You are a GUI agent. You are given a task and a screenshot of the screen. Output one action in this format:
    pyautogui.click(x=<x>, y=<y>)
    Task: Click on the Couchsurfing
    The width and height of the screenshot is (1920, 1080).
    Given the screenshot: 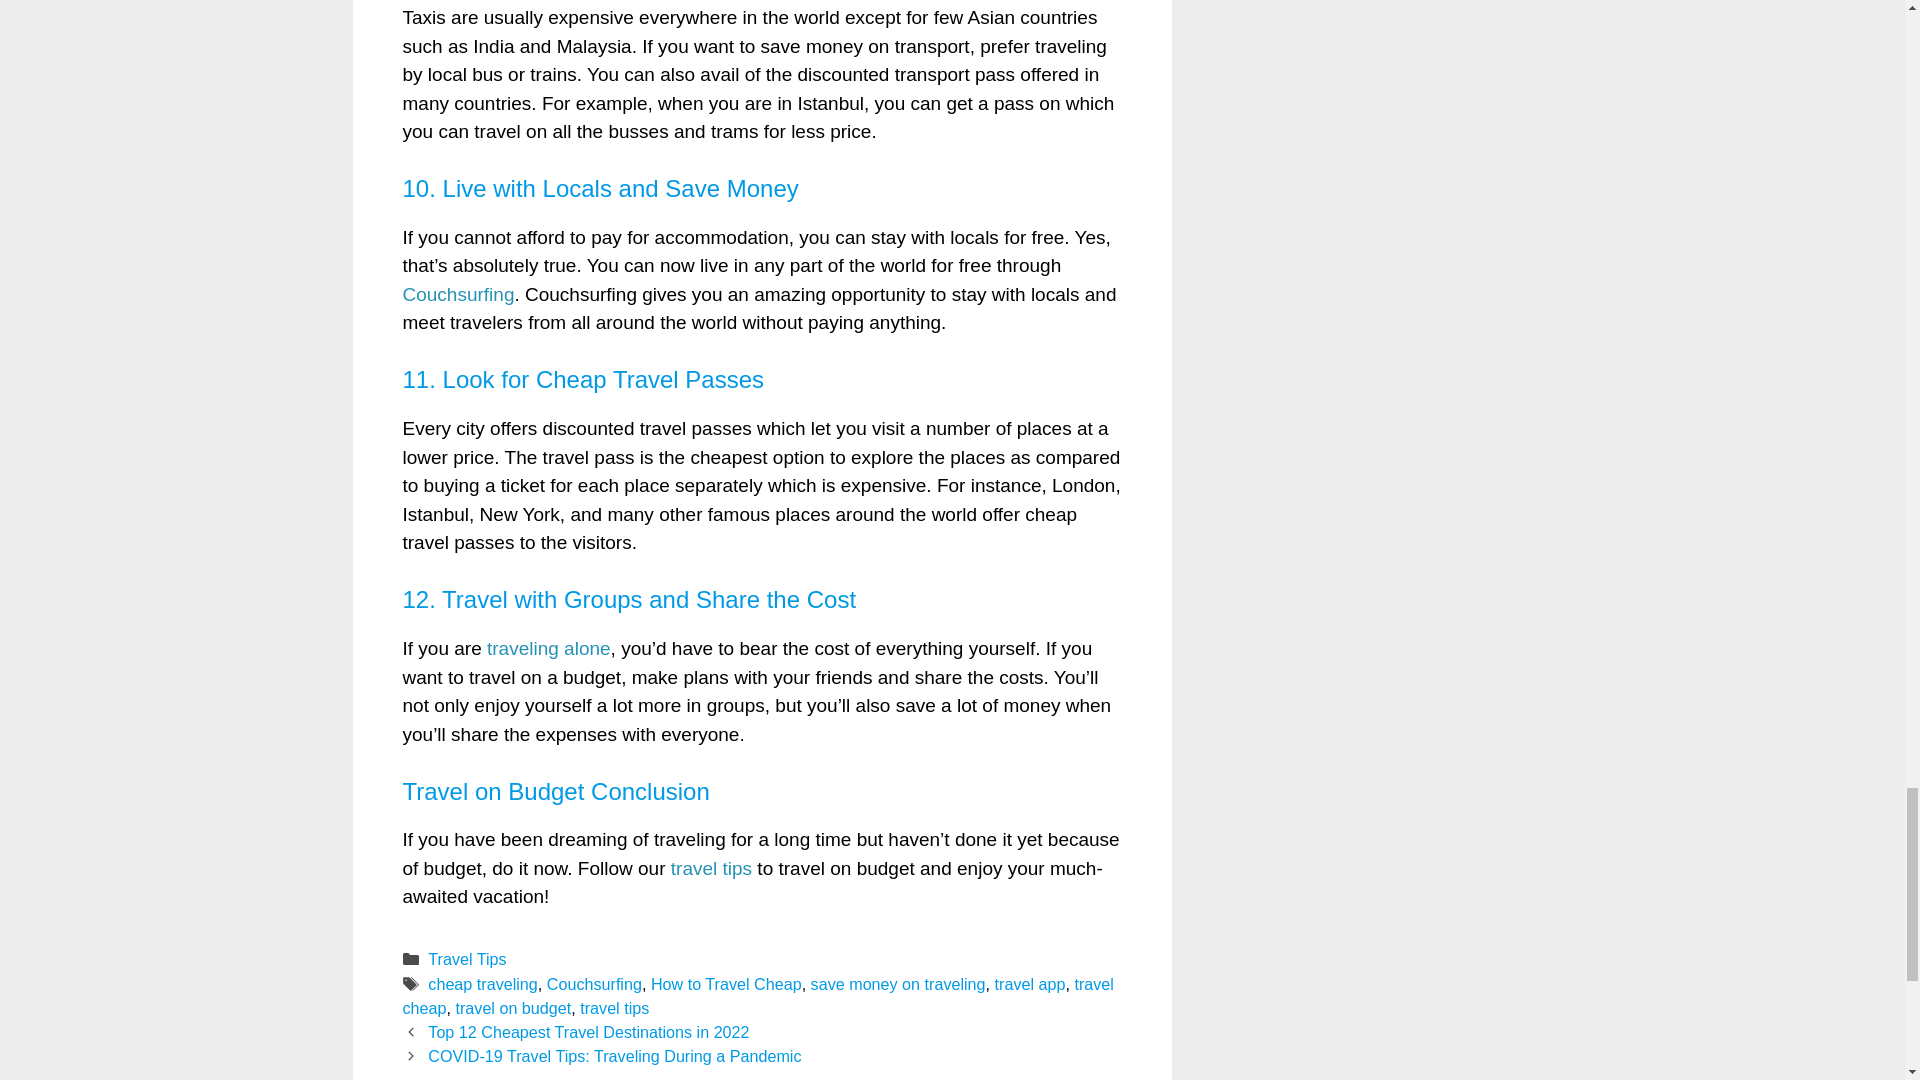 What is the action you would take?
    pyautogui.click(x=458, y=294)
    